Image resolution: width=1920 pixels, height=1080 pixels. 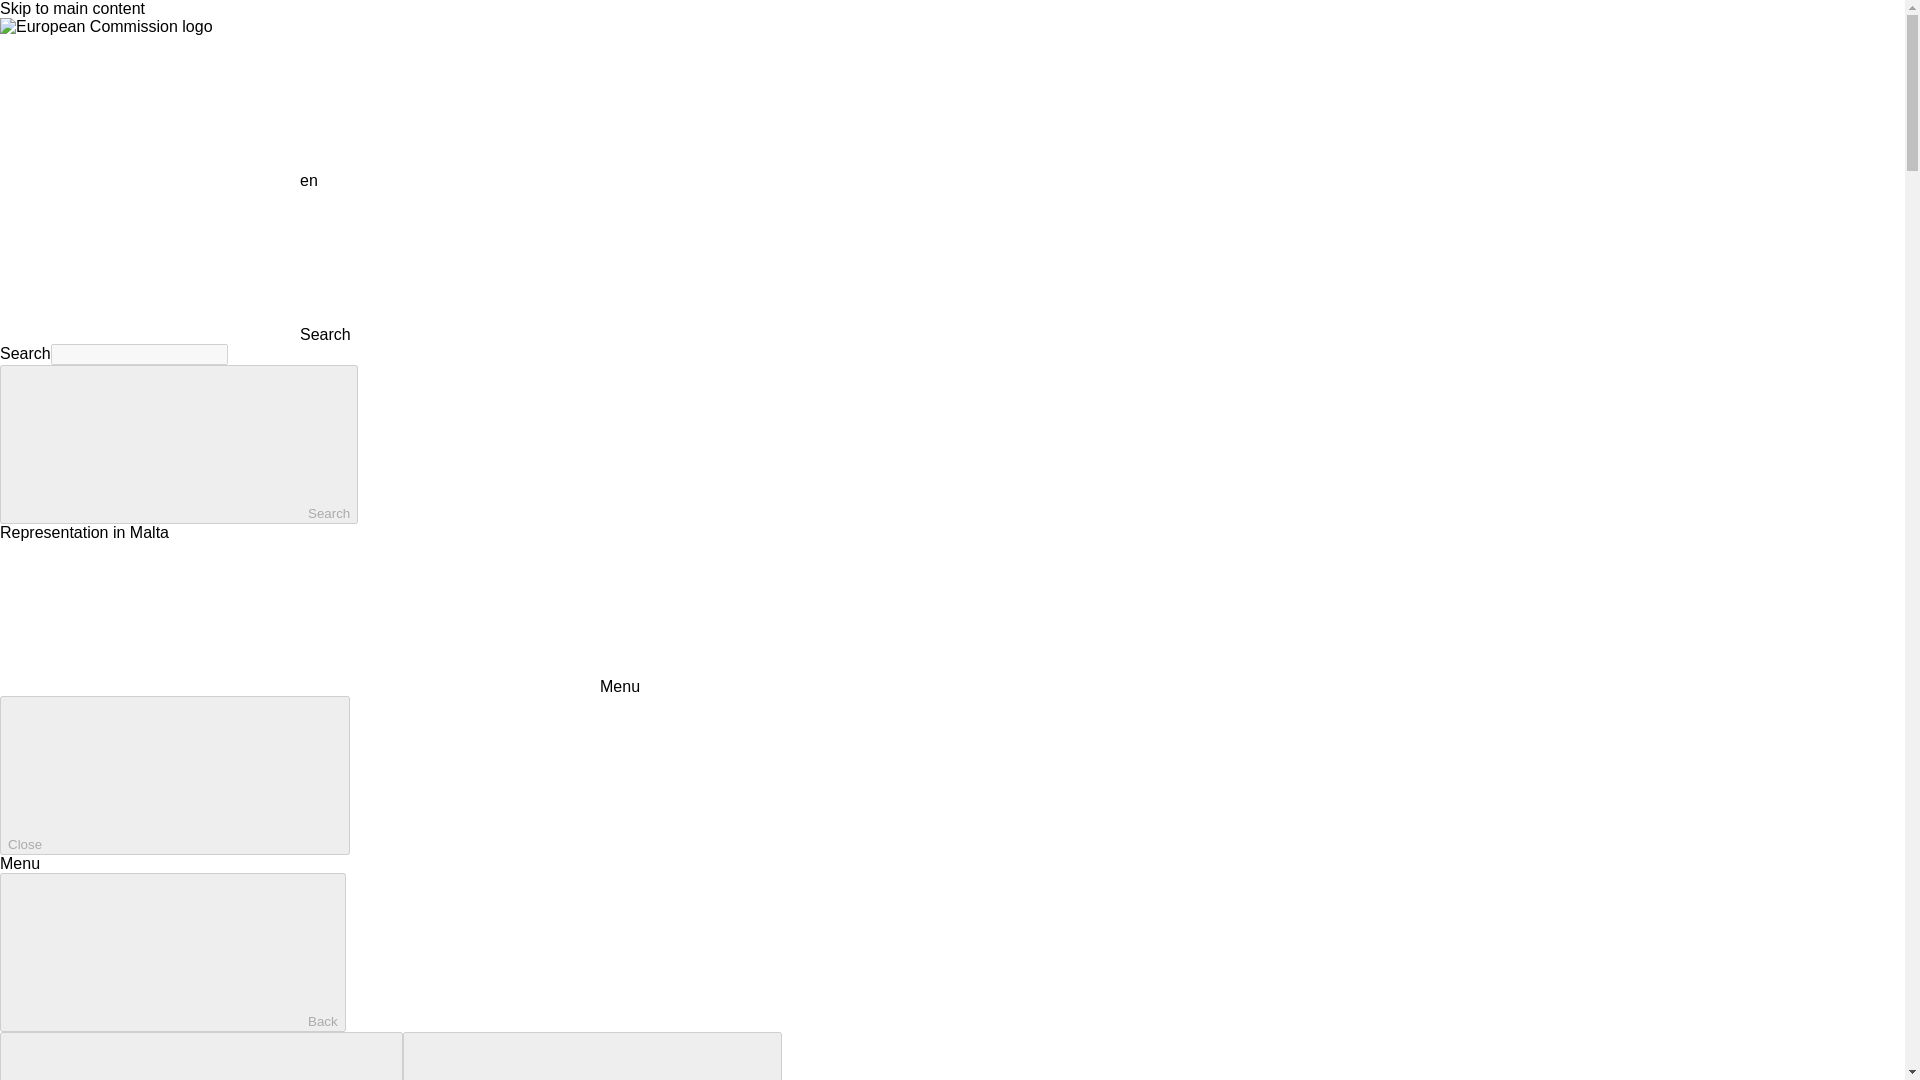 What do you see at coordinates (174, 775) in the screenshot?
I see `Close` at bounding box center [174, 775].